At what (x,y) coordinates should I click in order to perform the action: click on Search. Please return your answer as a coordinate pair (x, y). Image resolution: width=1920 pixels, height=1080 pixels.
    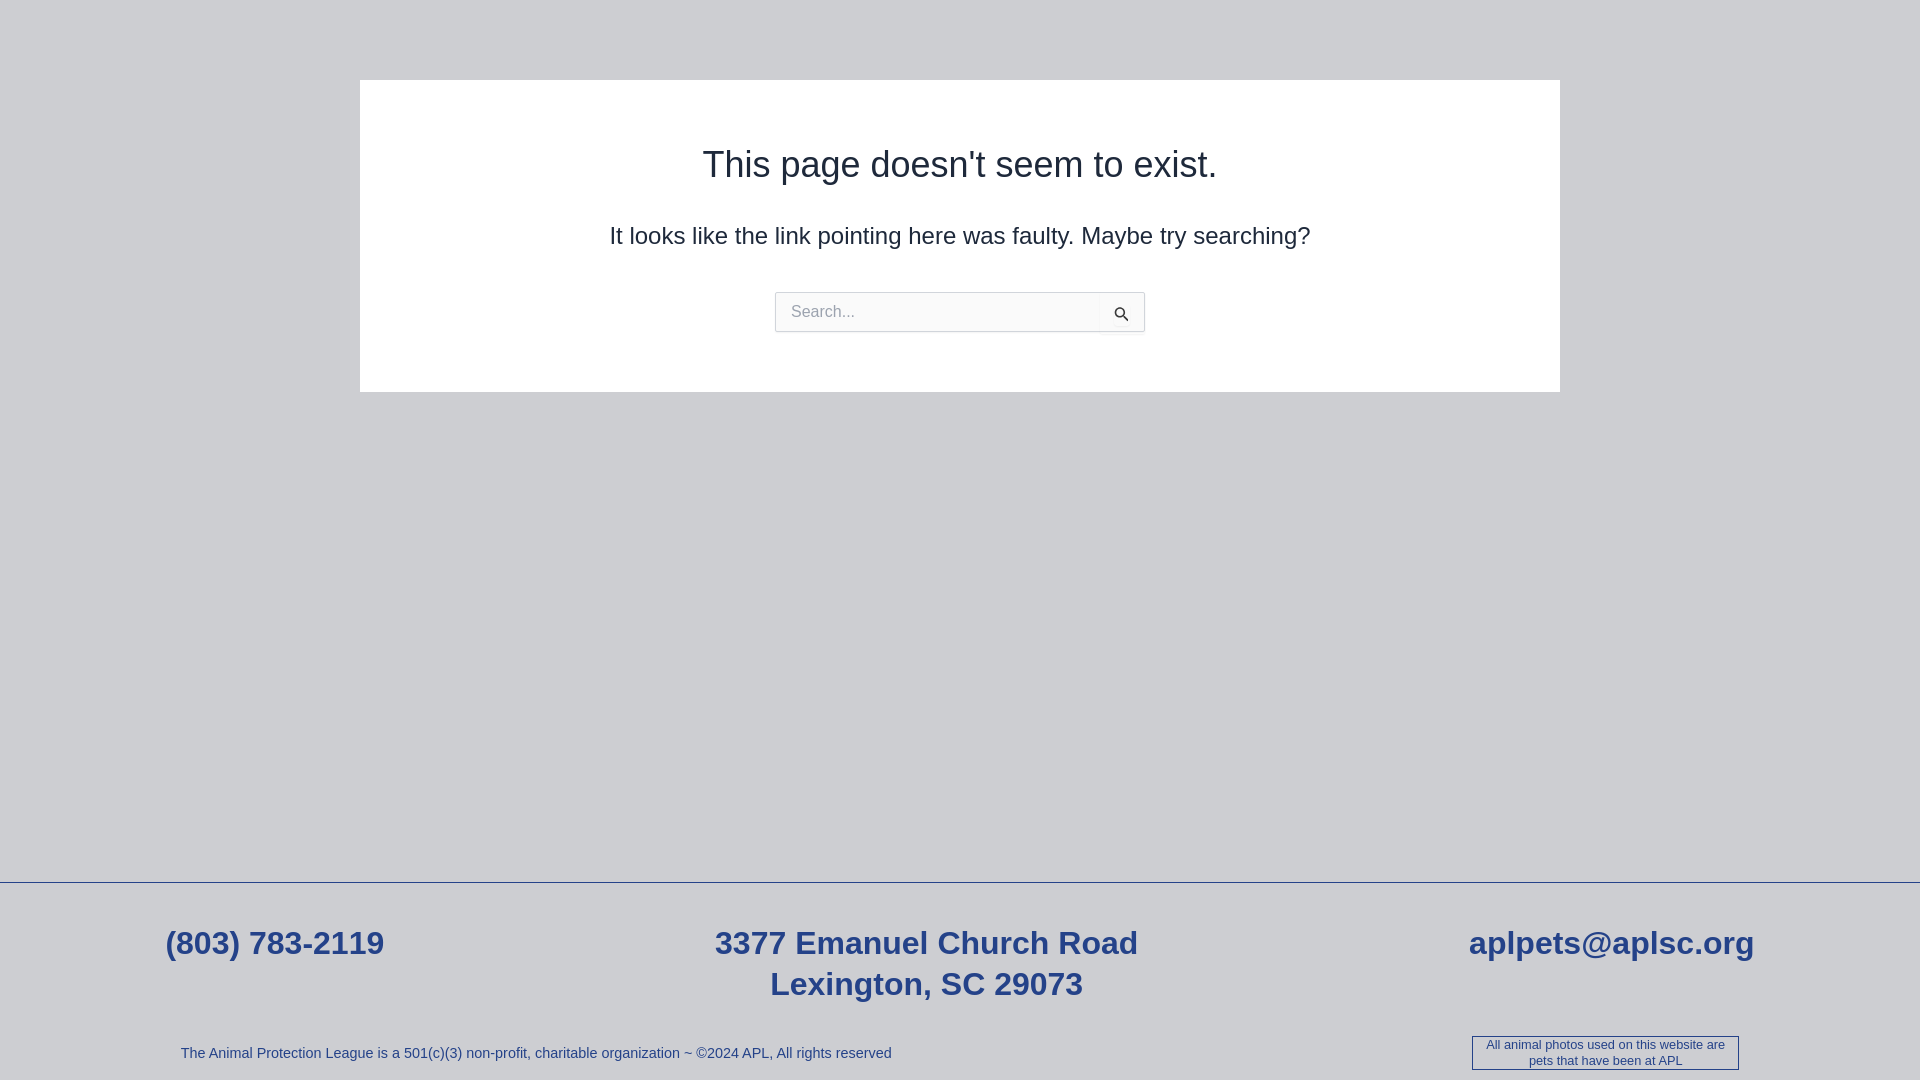
    Looking at the image, I should click on (1122, 312).